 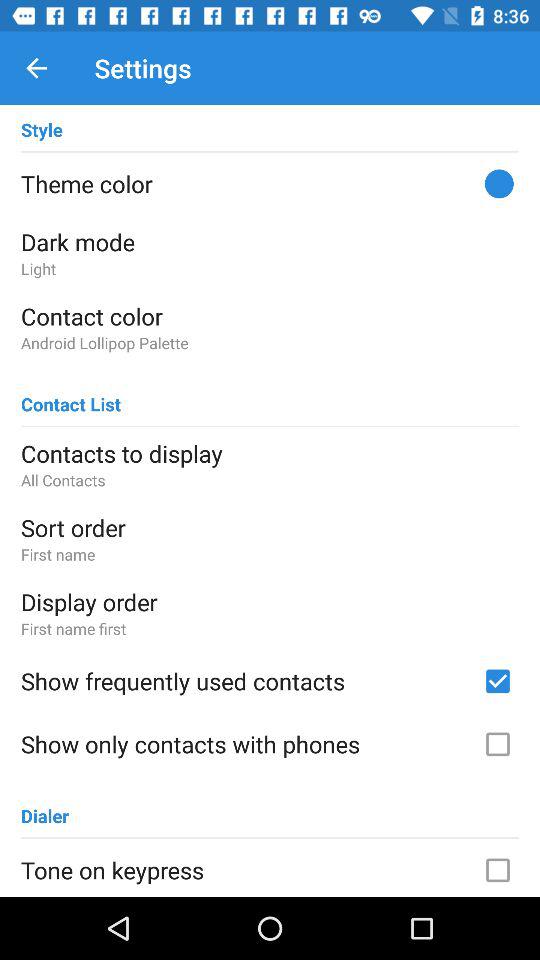 I want to click on scroll to contacts to display item, so click(x=270, y=453).